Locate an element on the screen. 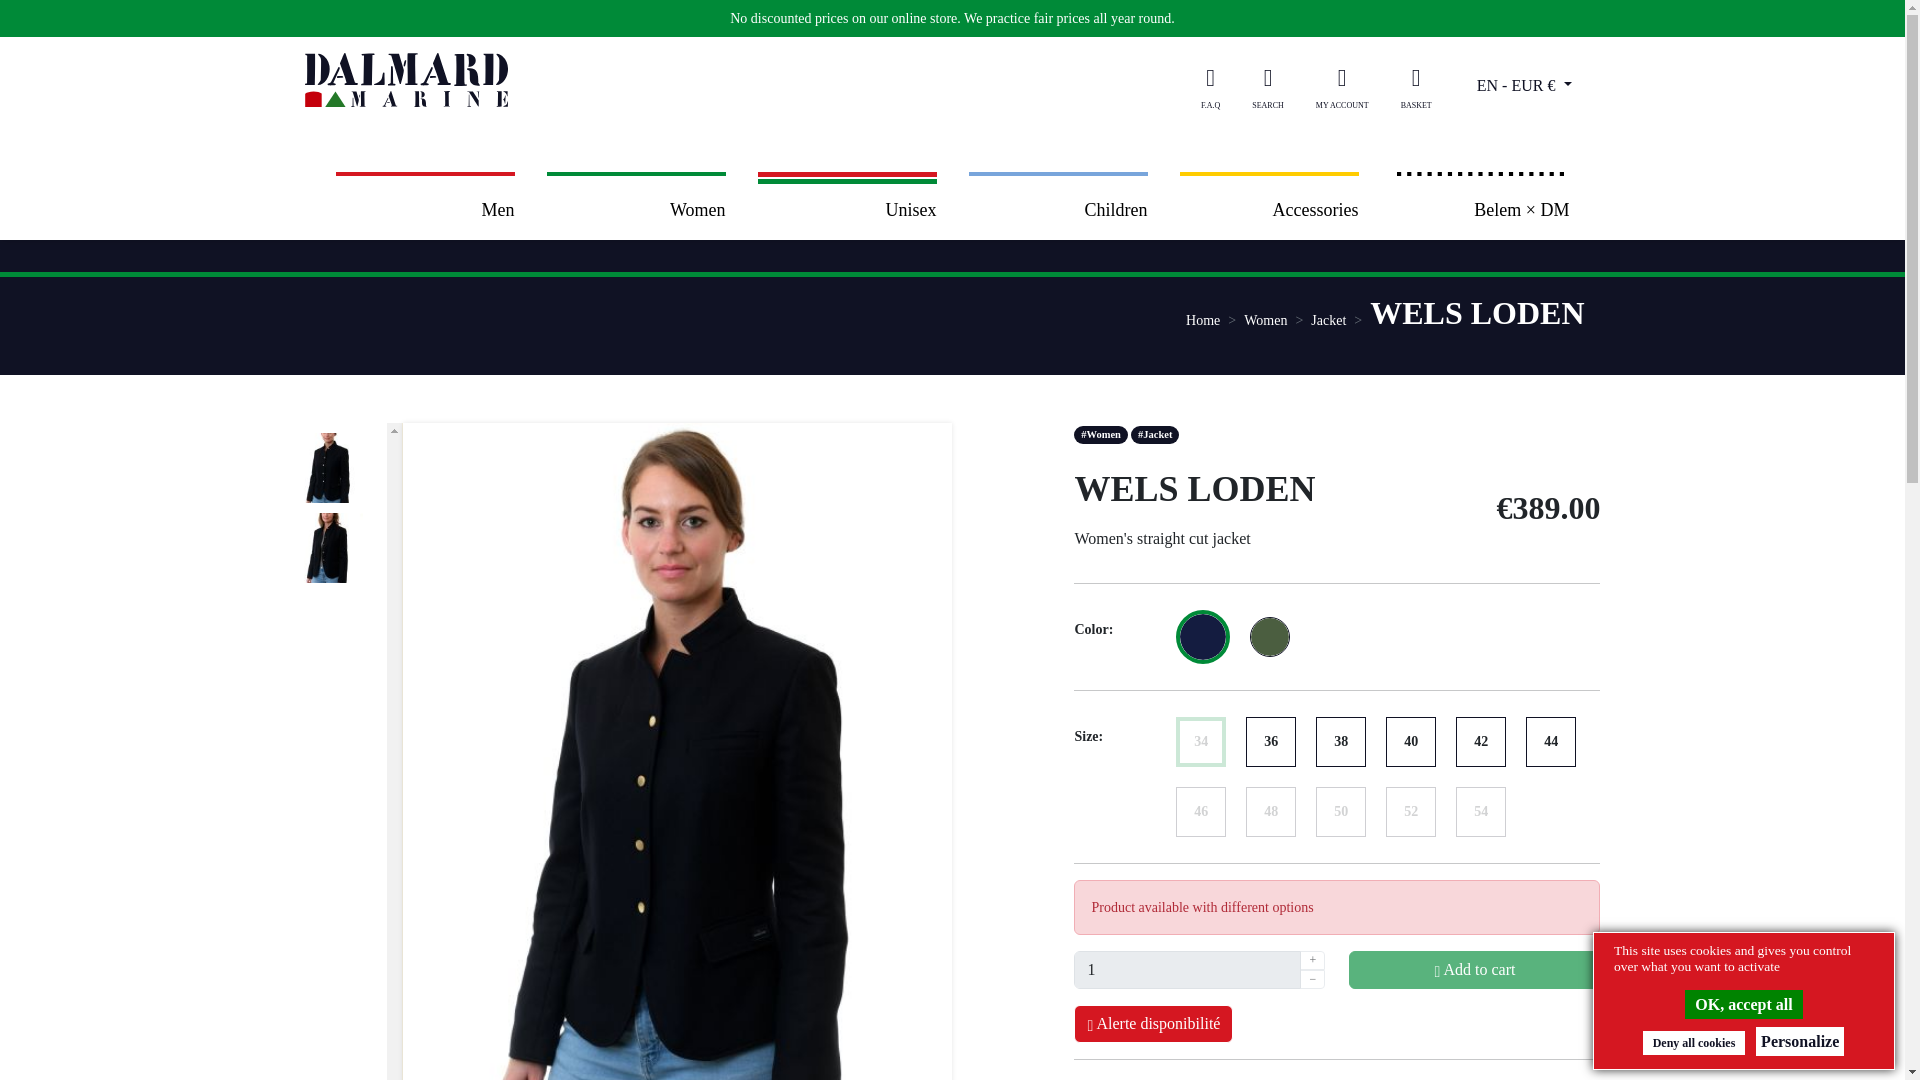 This screenshot has width=1920, height=1080. Children is located at coordinates (1056, 210).